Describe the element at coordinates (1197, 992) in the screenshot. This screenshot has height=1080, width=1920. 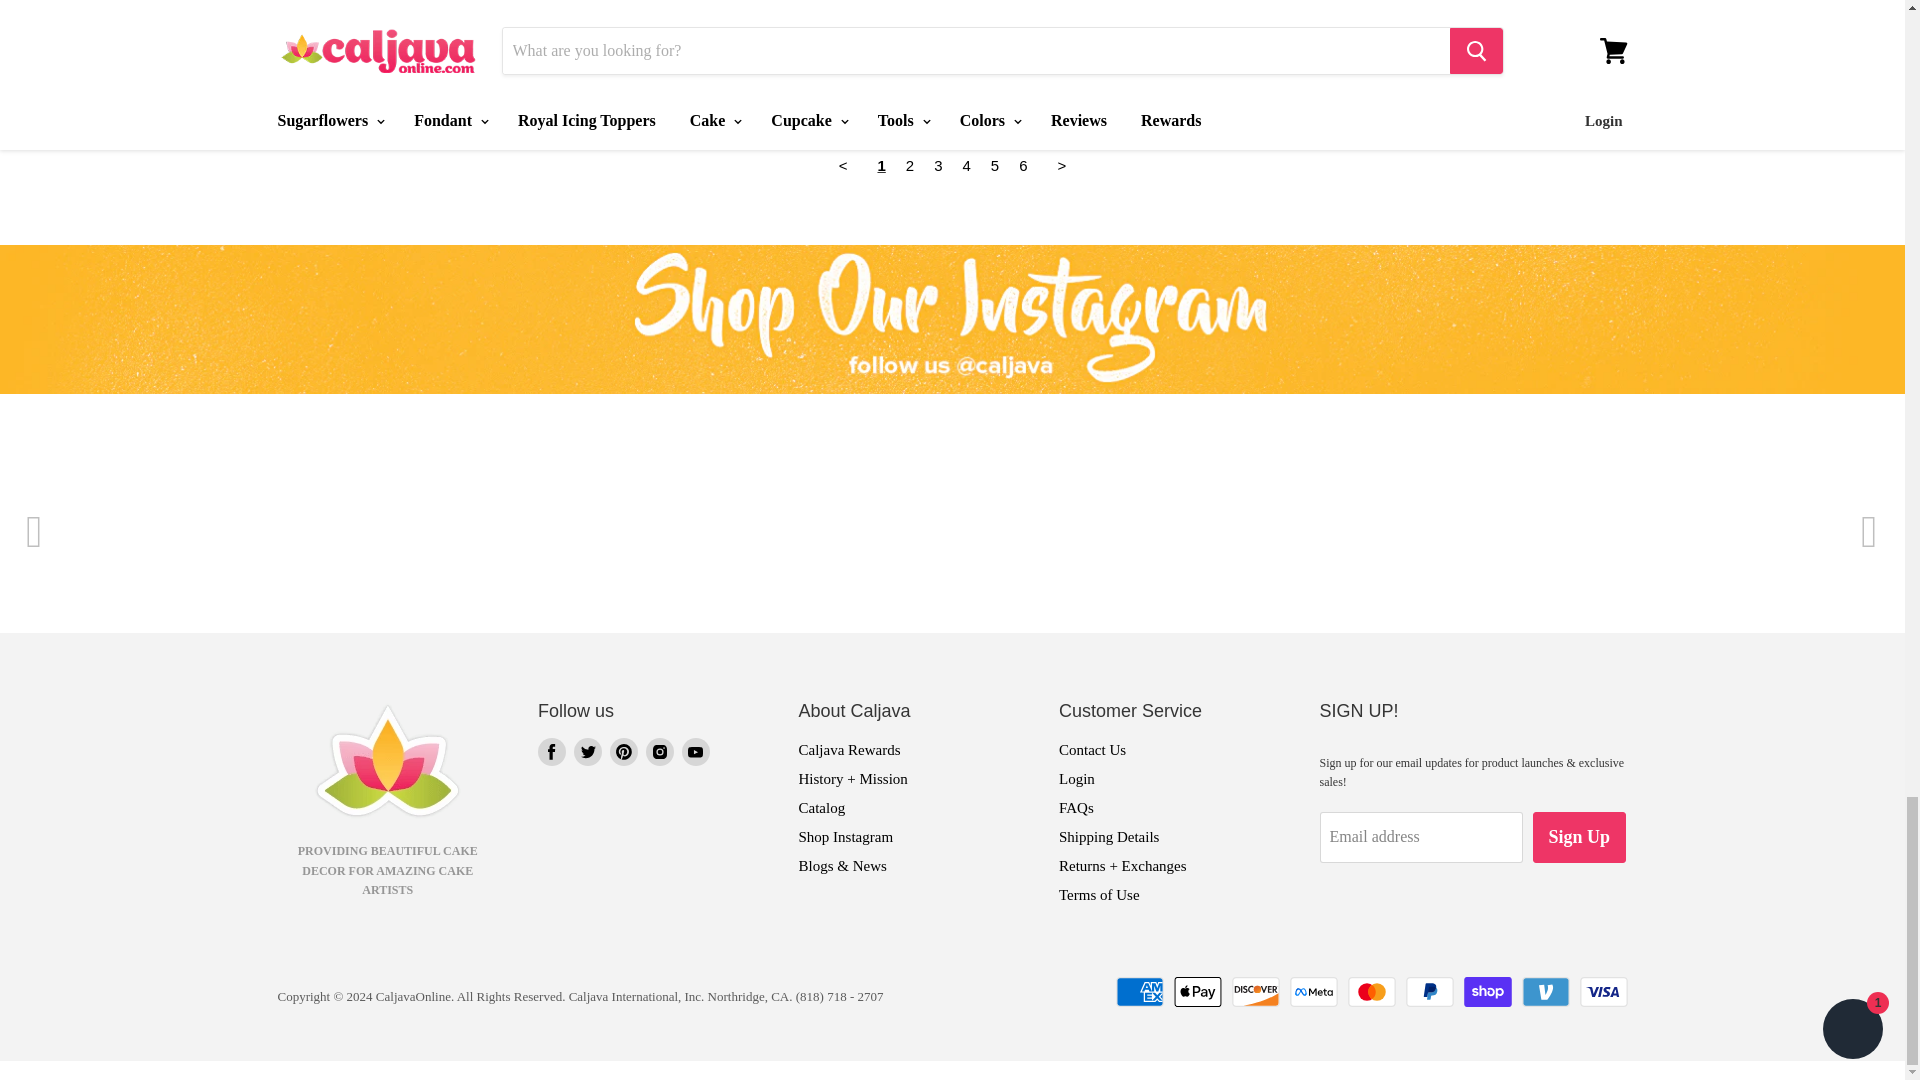
I see `Apple Pay` at that location.